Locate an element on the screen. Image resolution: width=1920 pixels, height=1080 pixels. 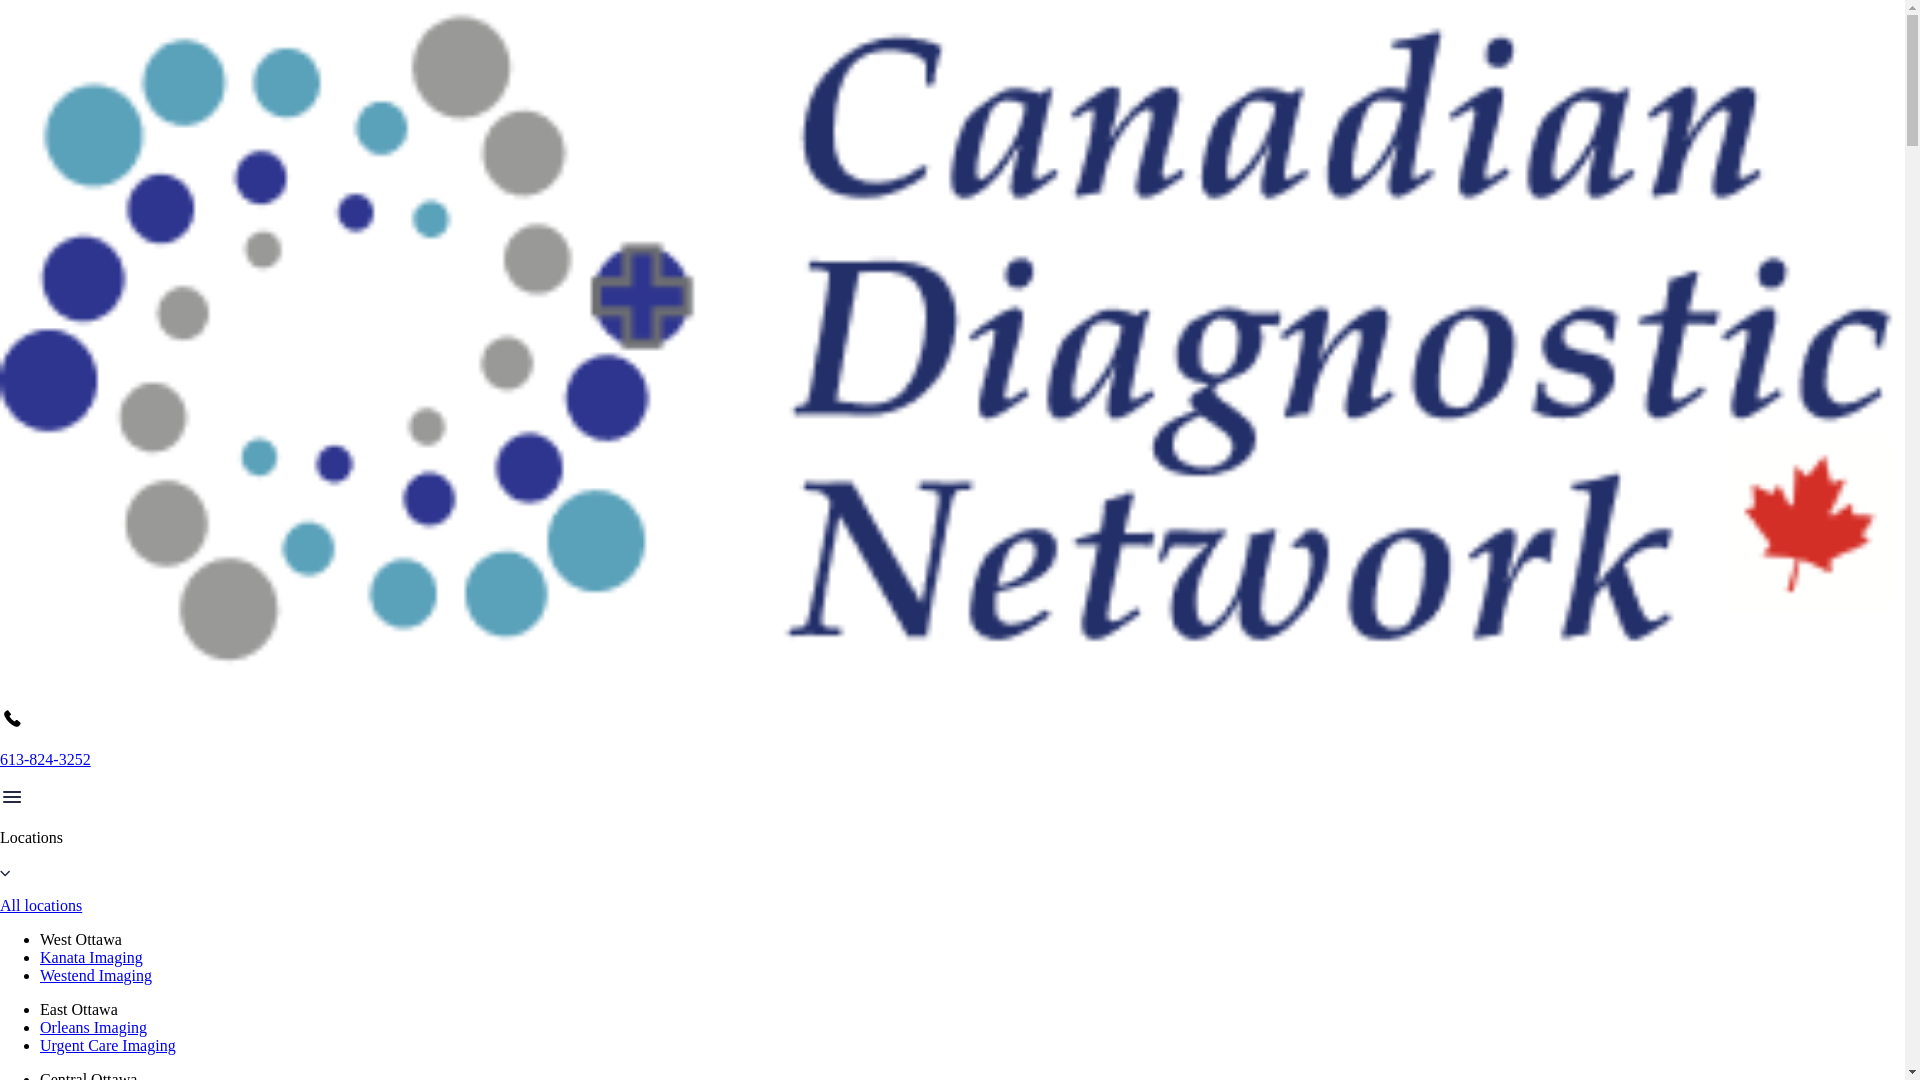
Orleans Imaging is located at coordinates (94, 1027).